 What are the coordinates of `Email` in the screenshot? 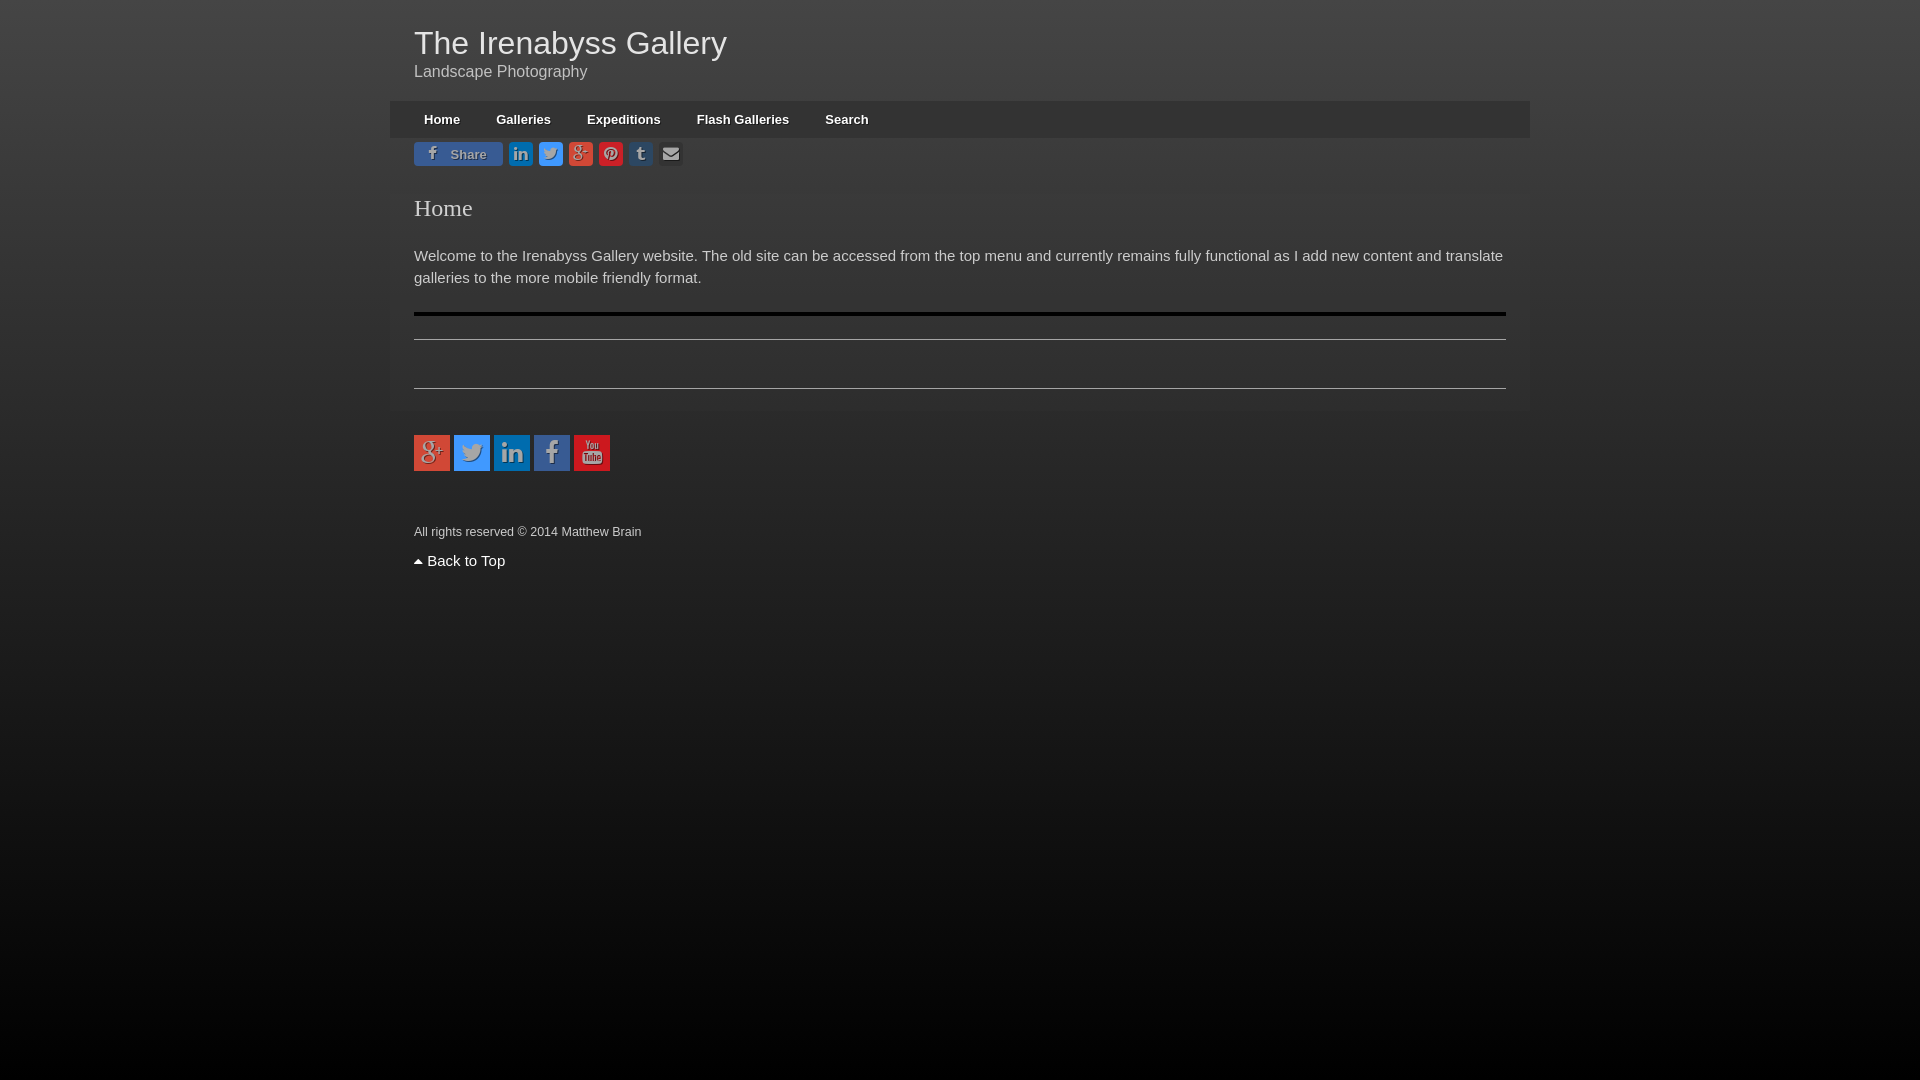 It's located at (671, 154).